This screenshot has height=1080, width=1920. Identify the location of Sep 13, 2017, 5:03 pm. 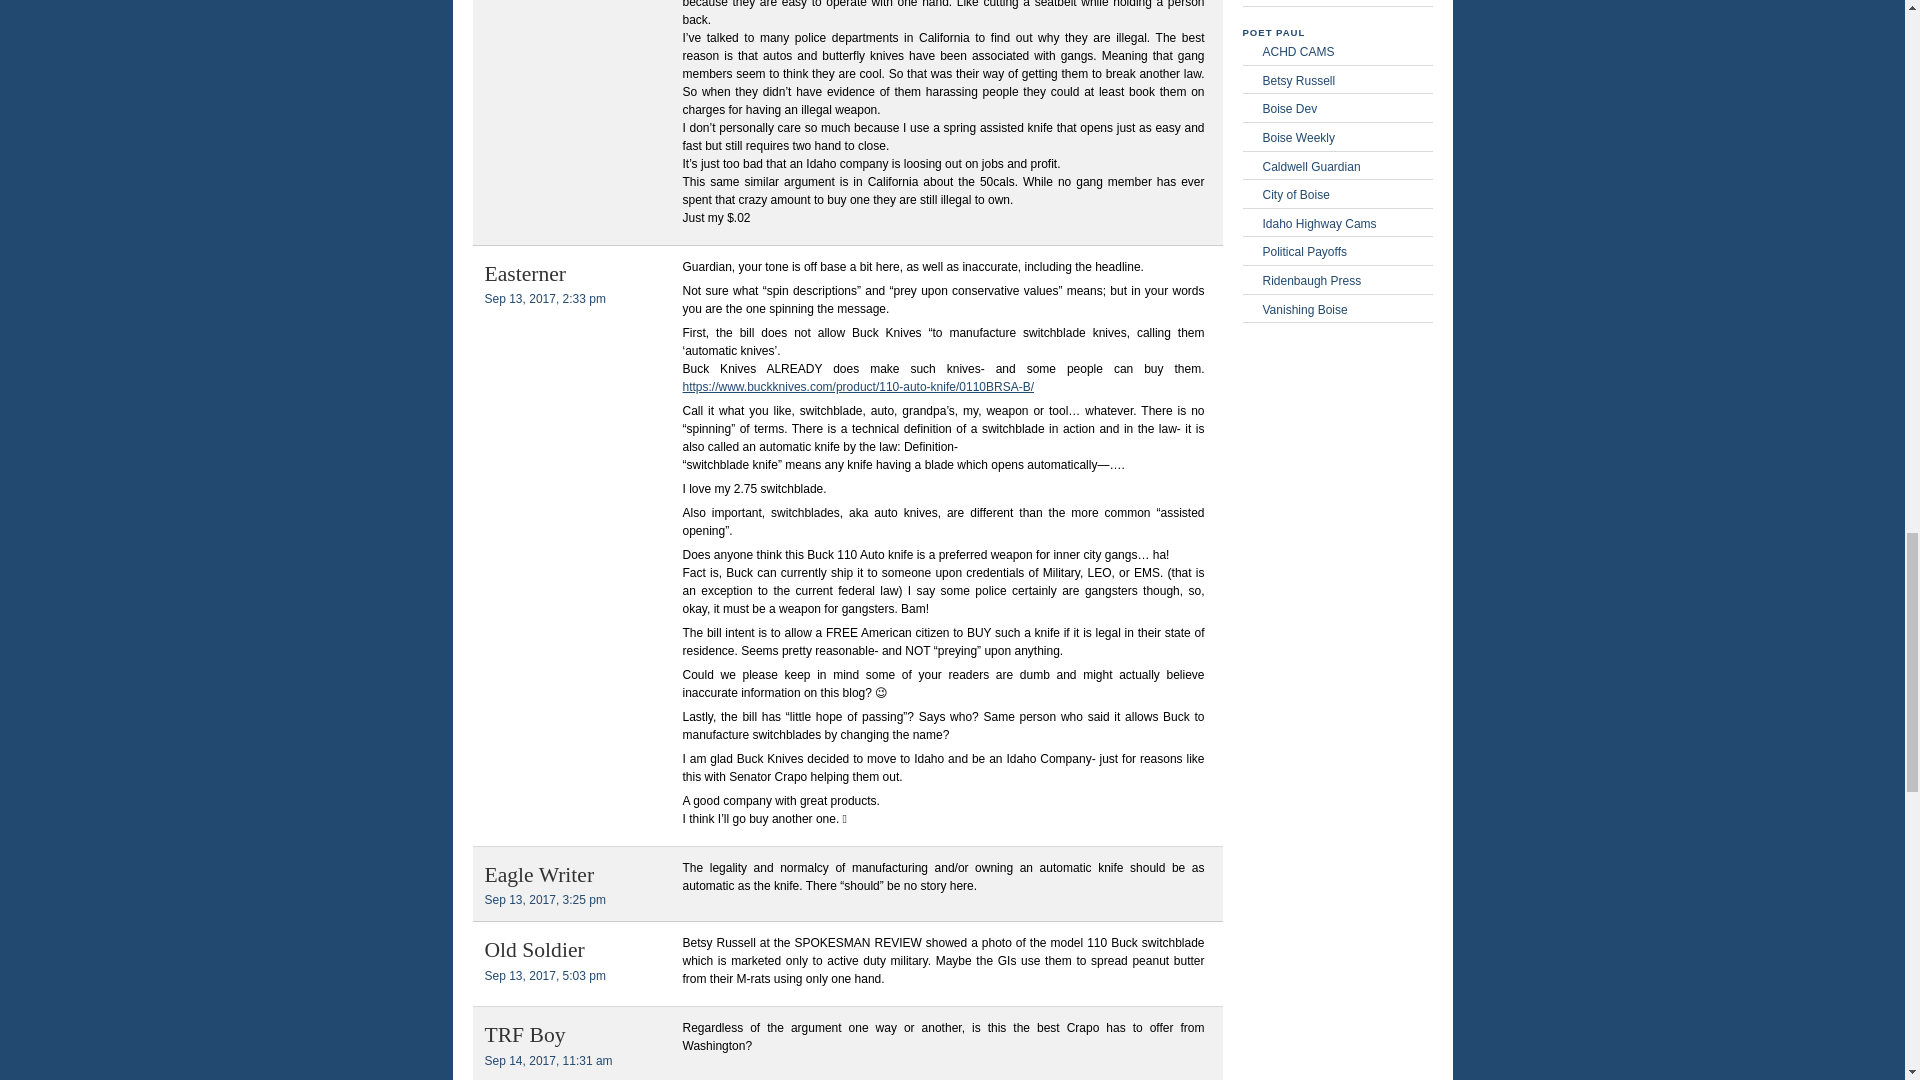
(544, 975).